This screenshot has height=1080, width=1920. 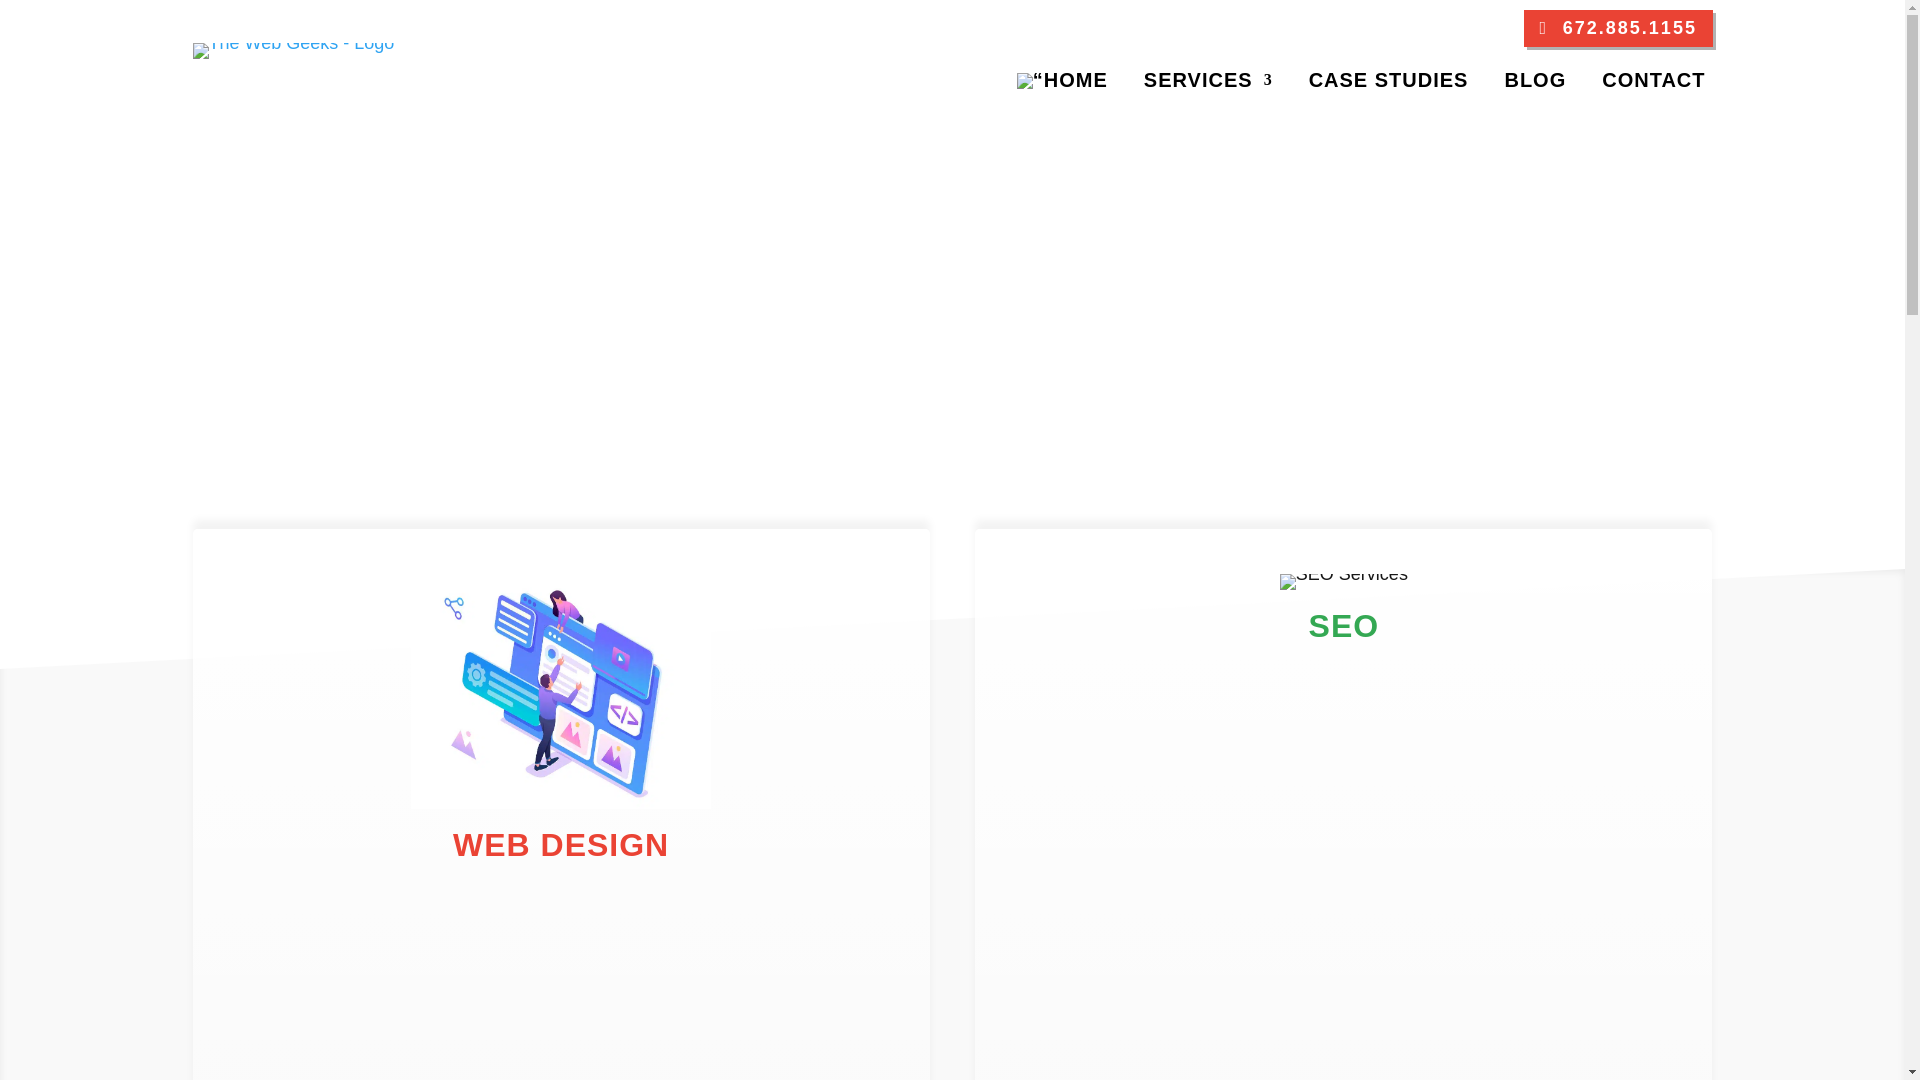 I want to click on CONTACT, so click(x=1652, y=85).